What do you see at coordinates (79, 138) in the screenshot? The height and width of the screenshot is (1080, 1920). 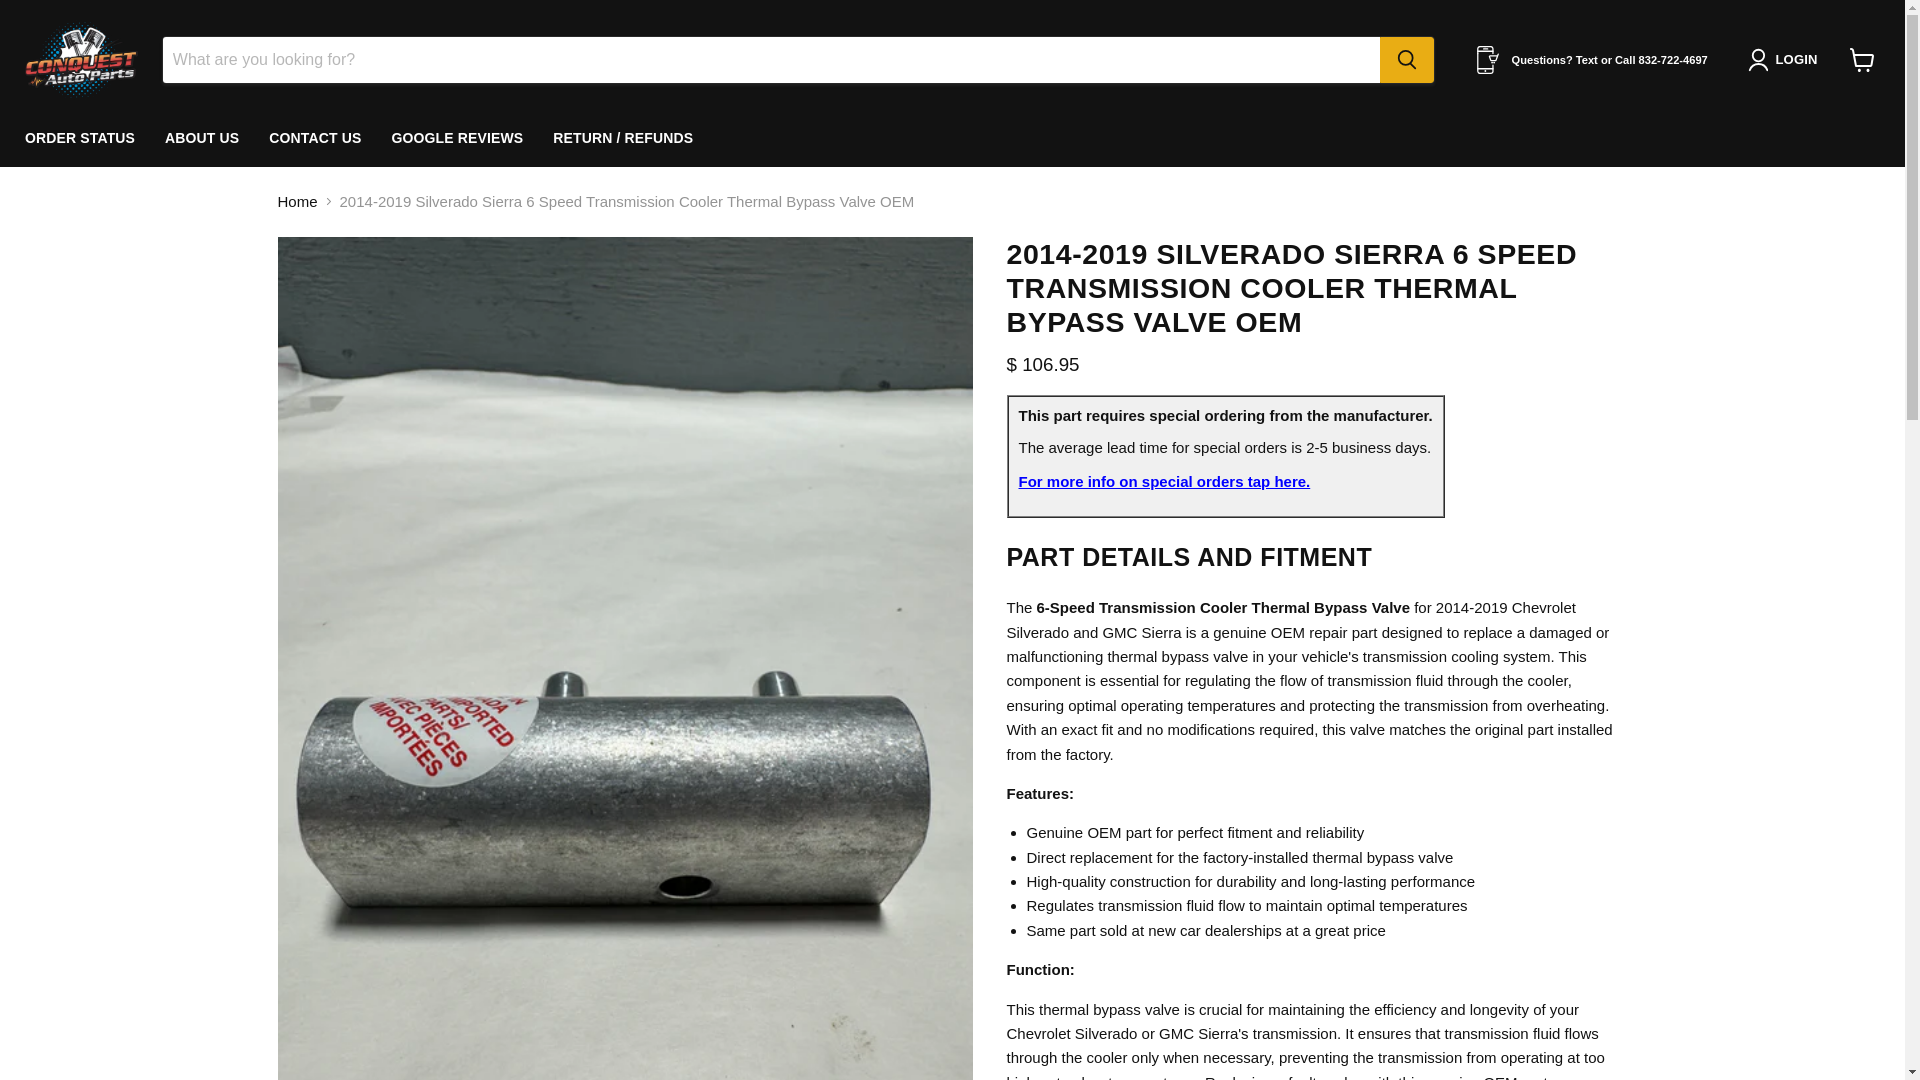 I see `ORDER STATUS` at bounding box center [79, 138].